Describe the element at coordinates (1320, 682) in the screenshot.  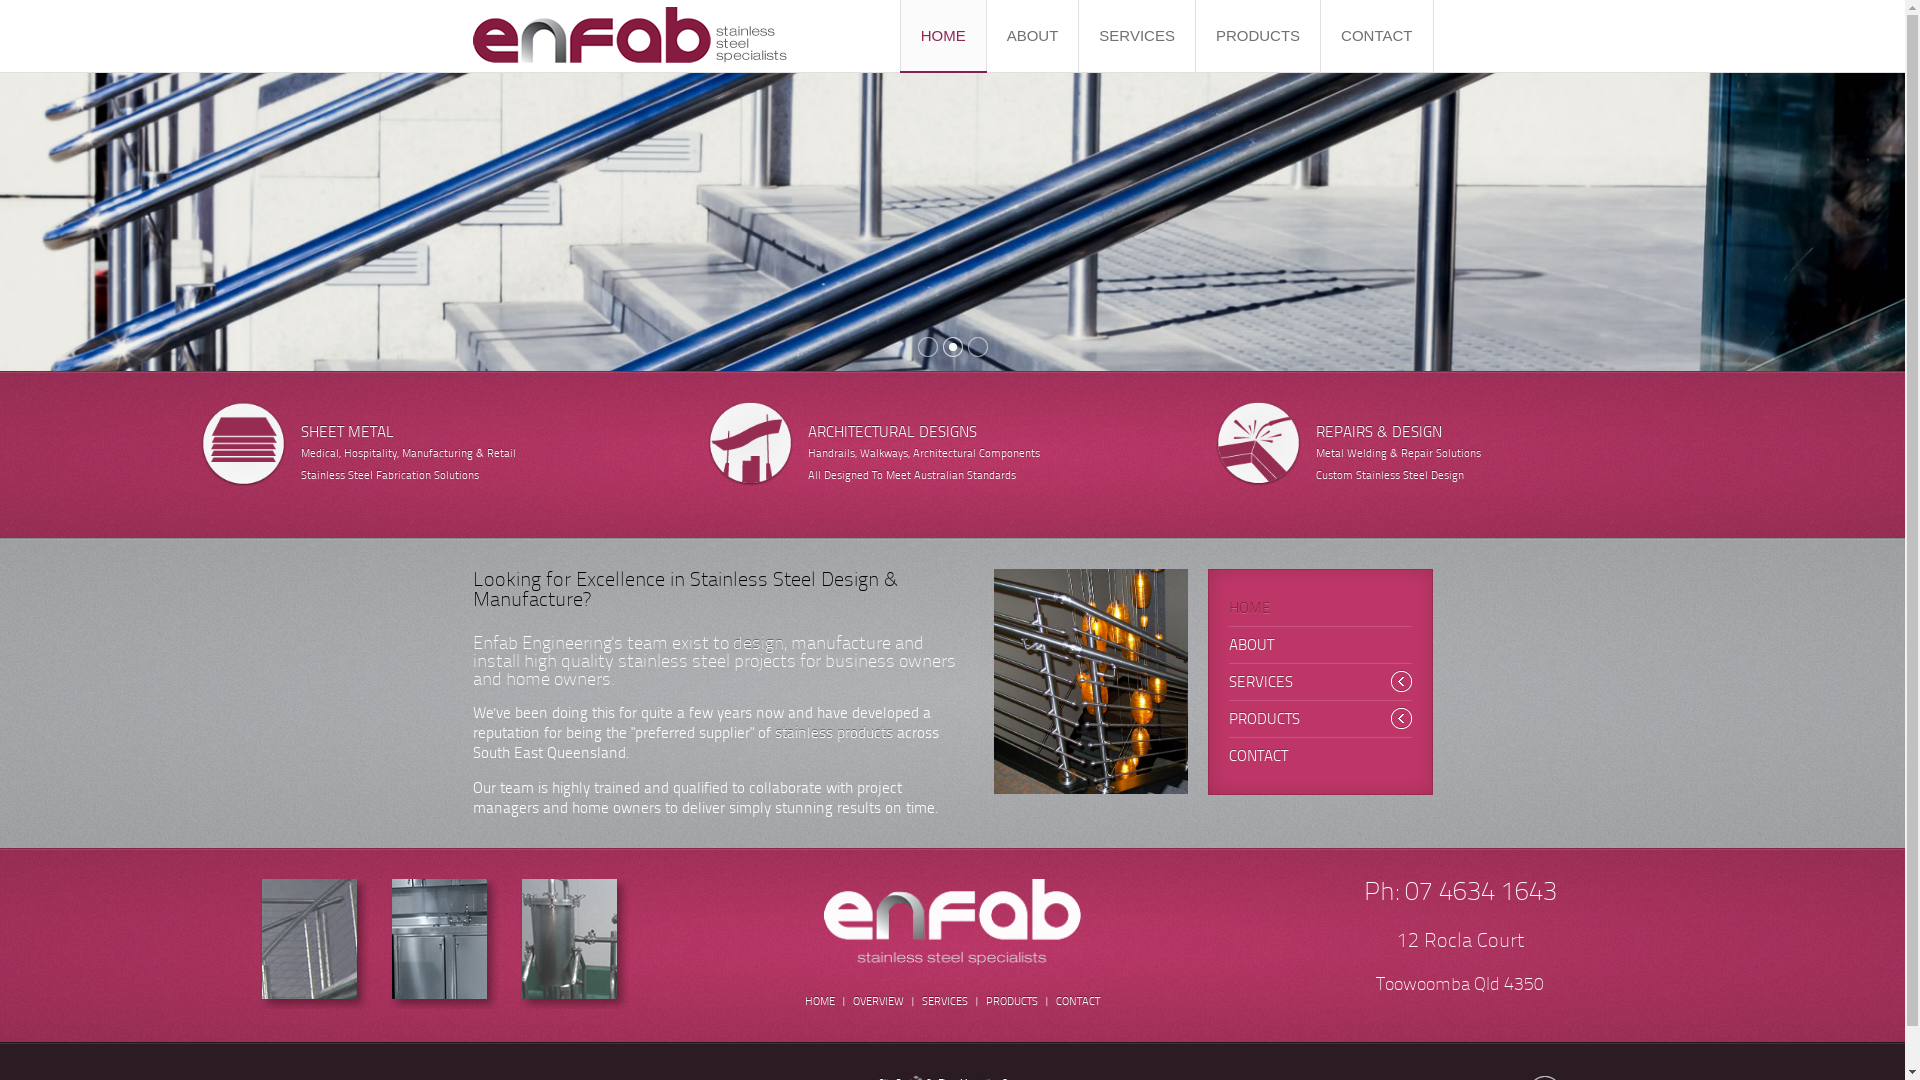
I see `SERVICES` at that location.